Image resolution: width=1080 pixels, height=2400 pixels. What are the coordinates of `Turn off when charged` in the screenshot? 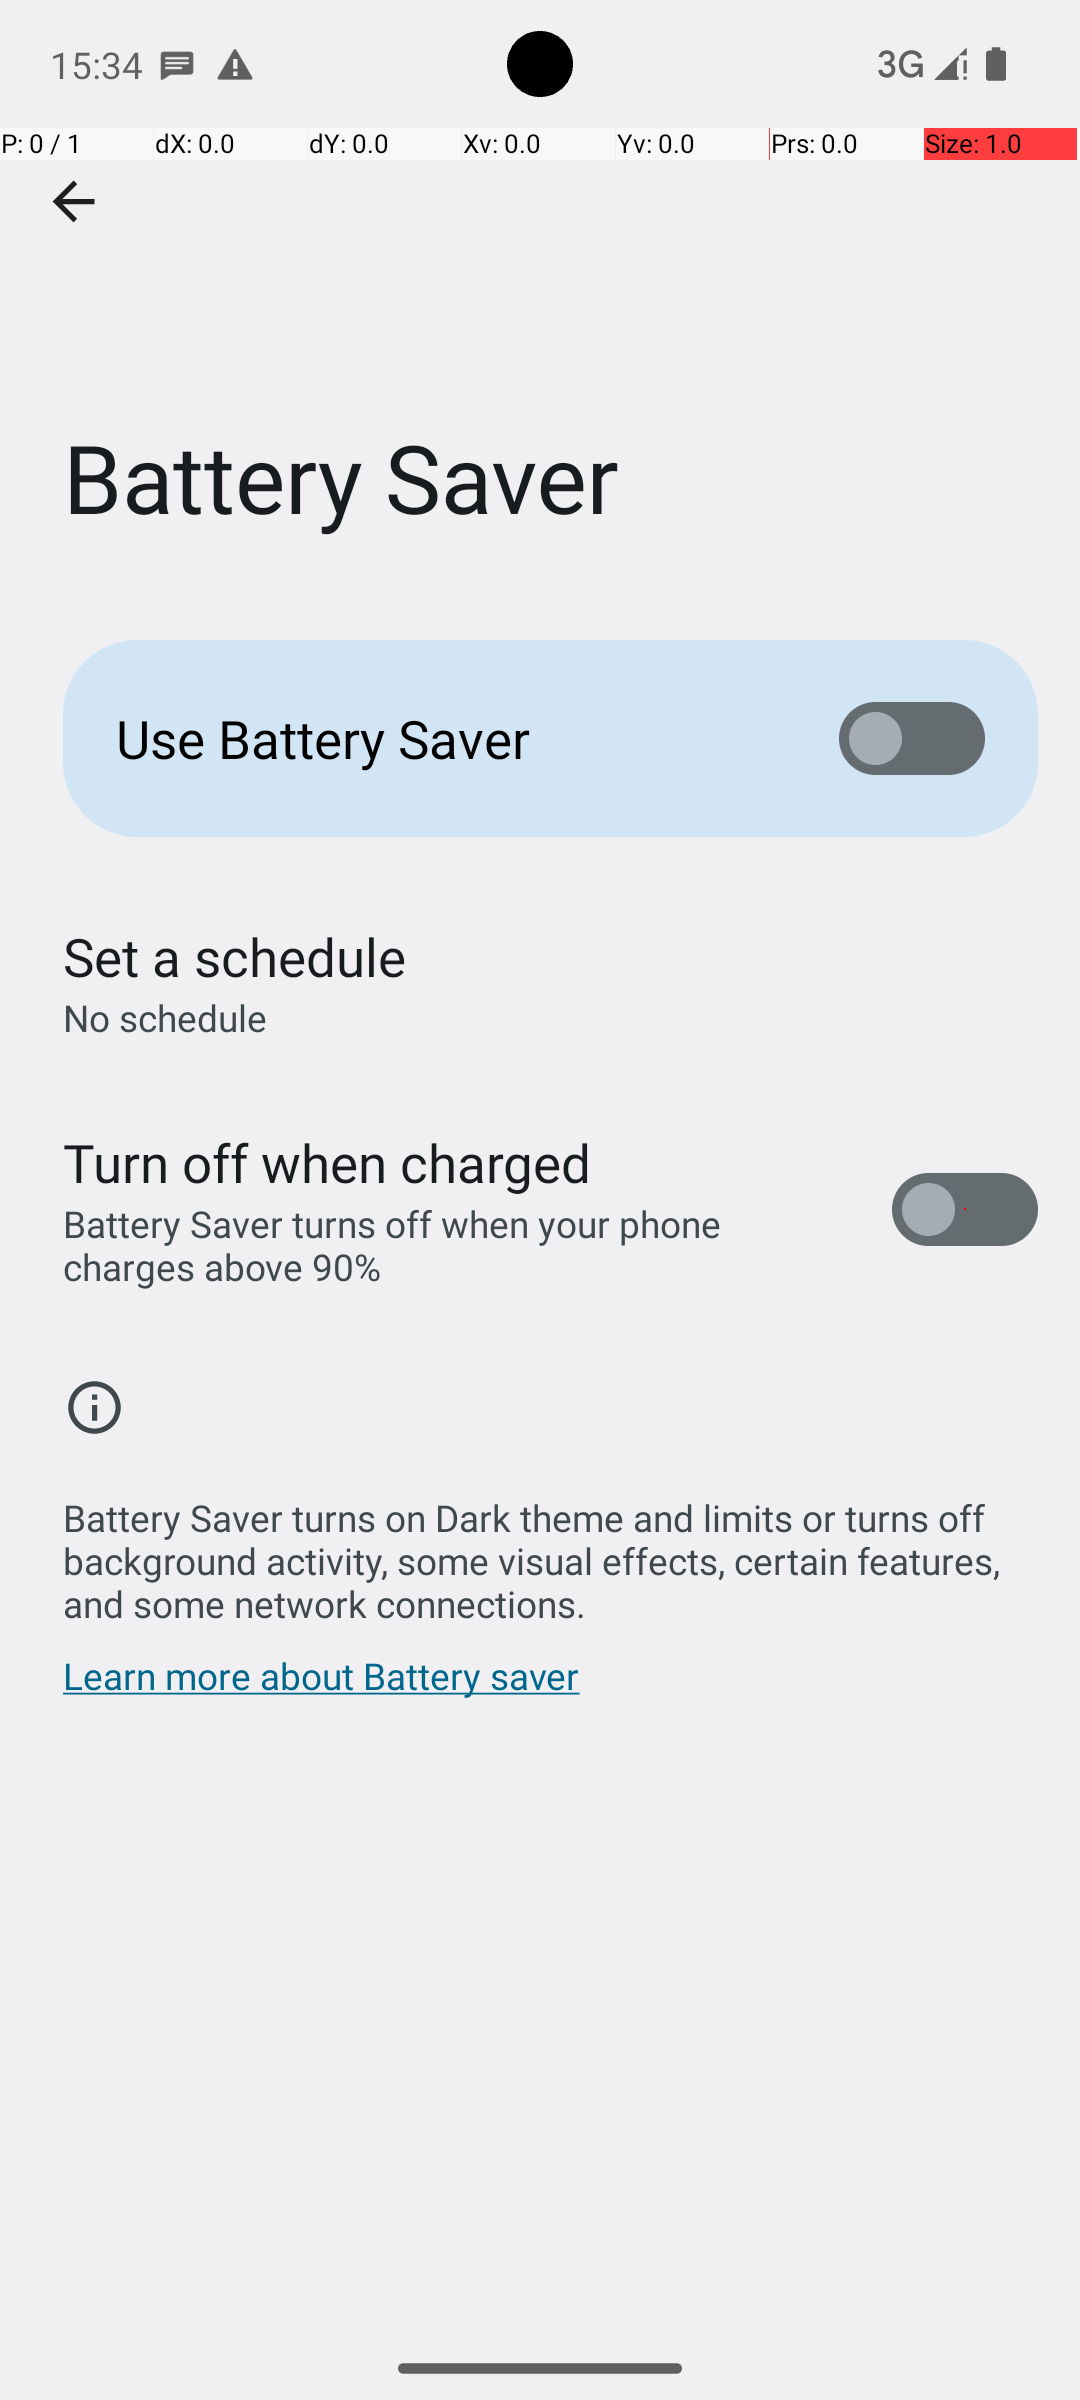 It's located at (328, 1162).